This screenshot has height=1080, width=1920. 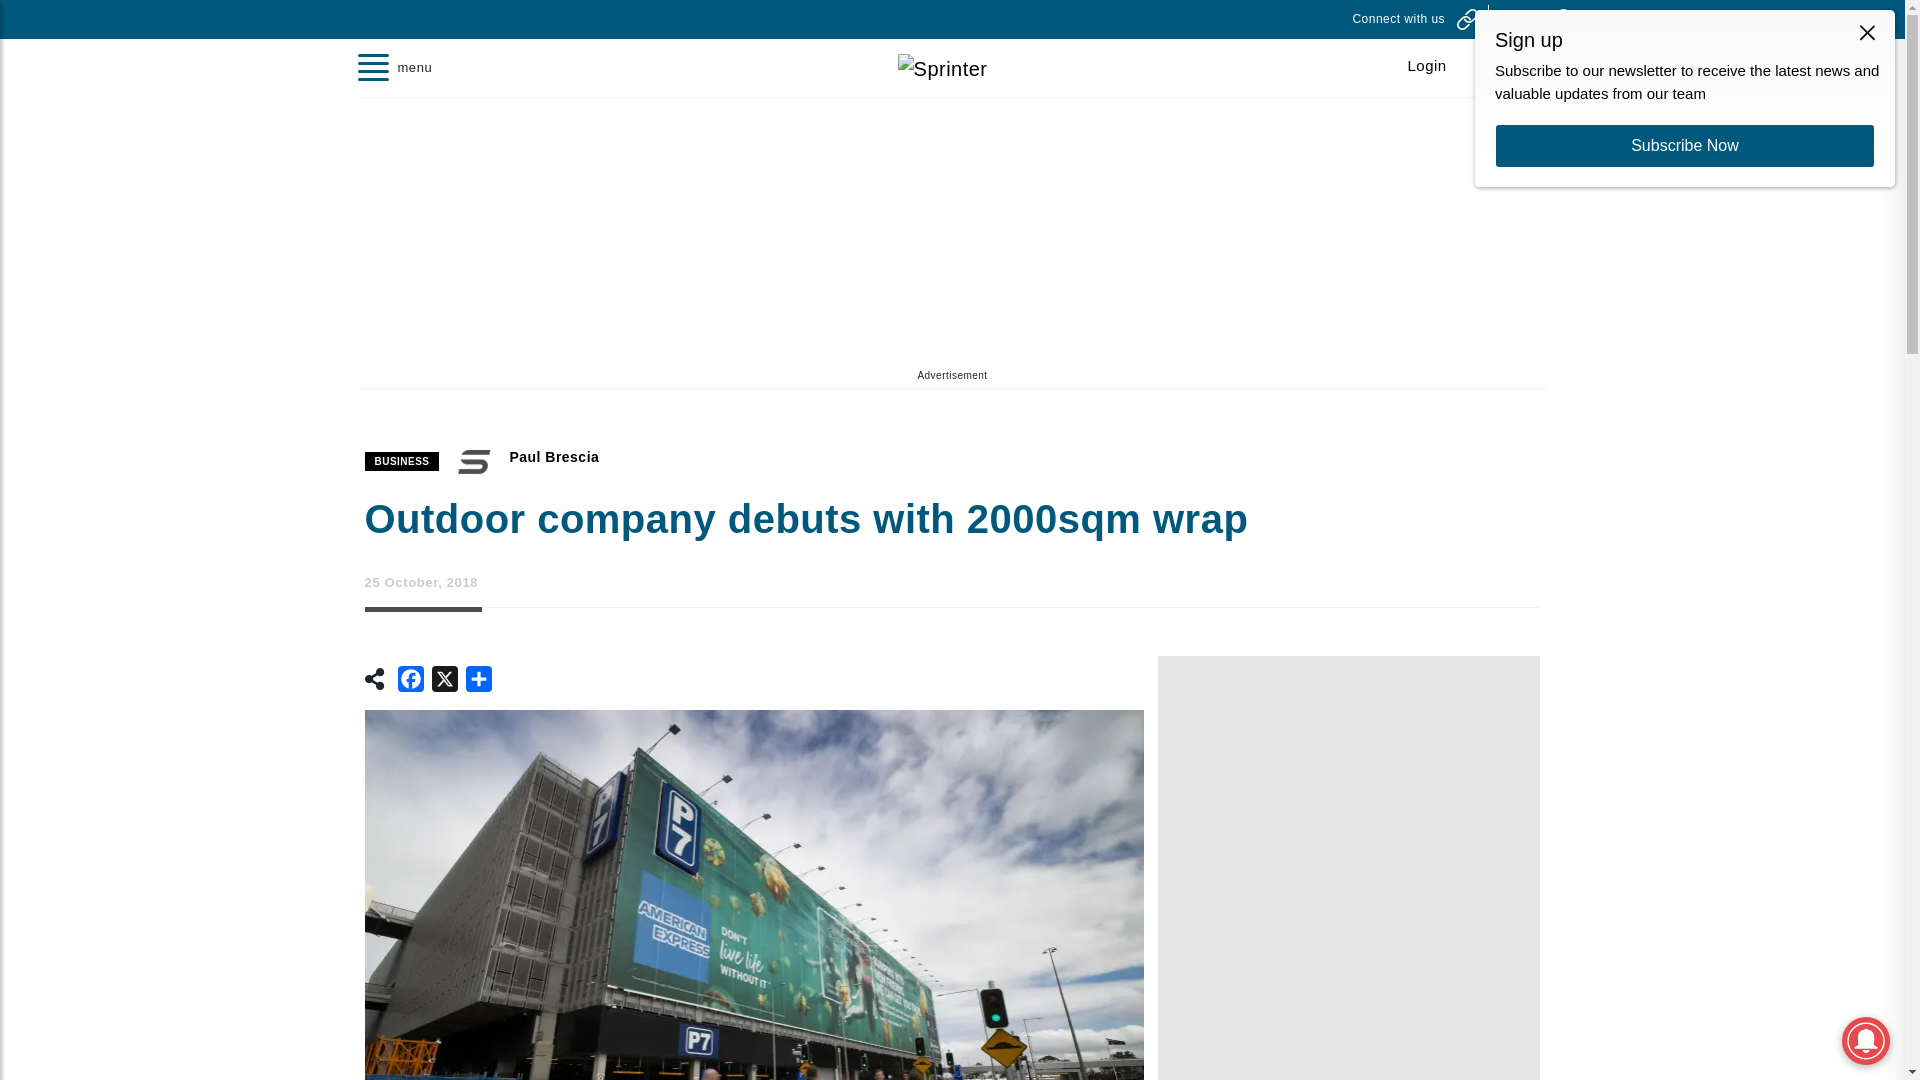 What do you see at coordinates (1427, 66) in the screenshot?
I see `Login` at bounding box center [1427, 66].